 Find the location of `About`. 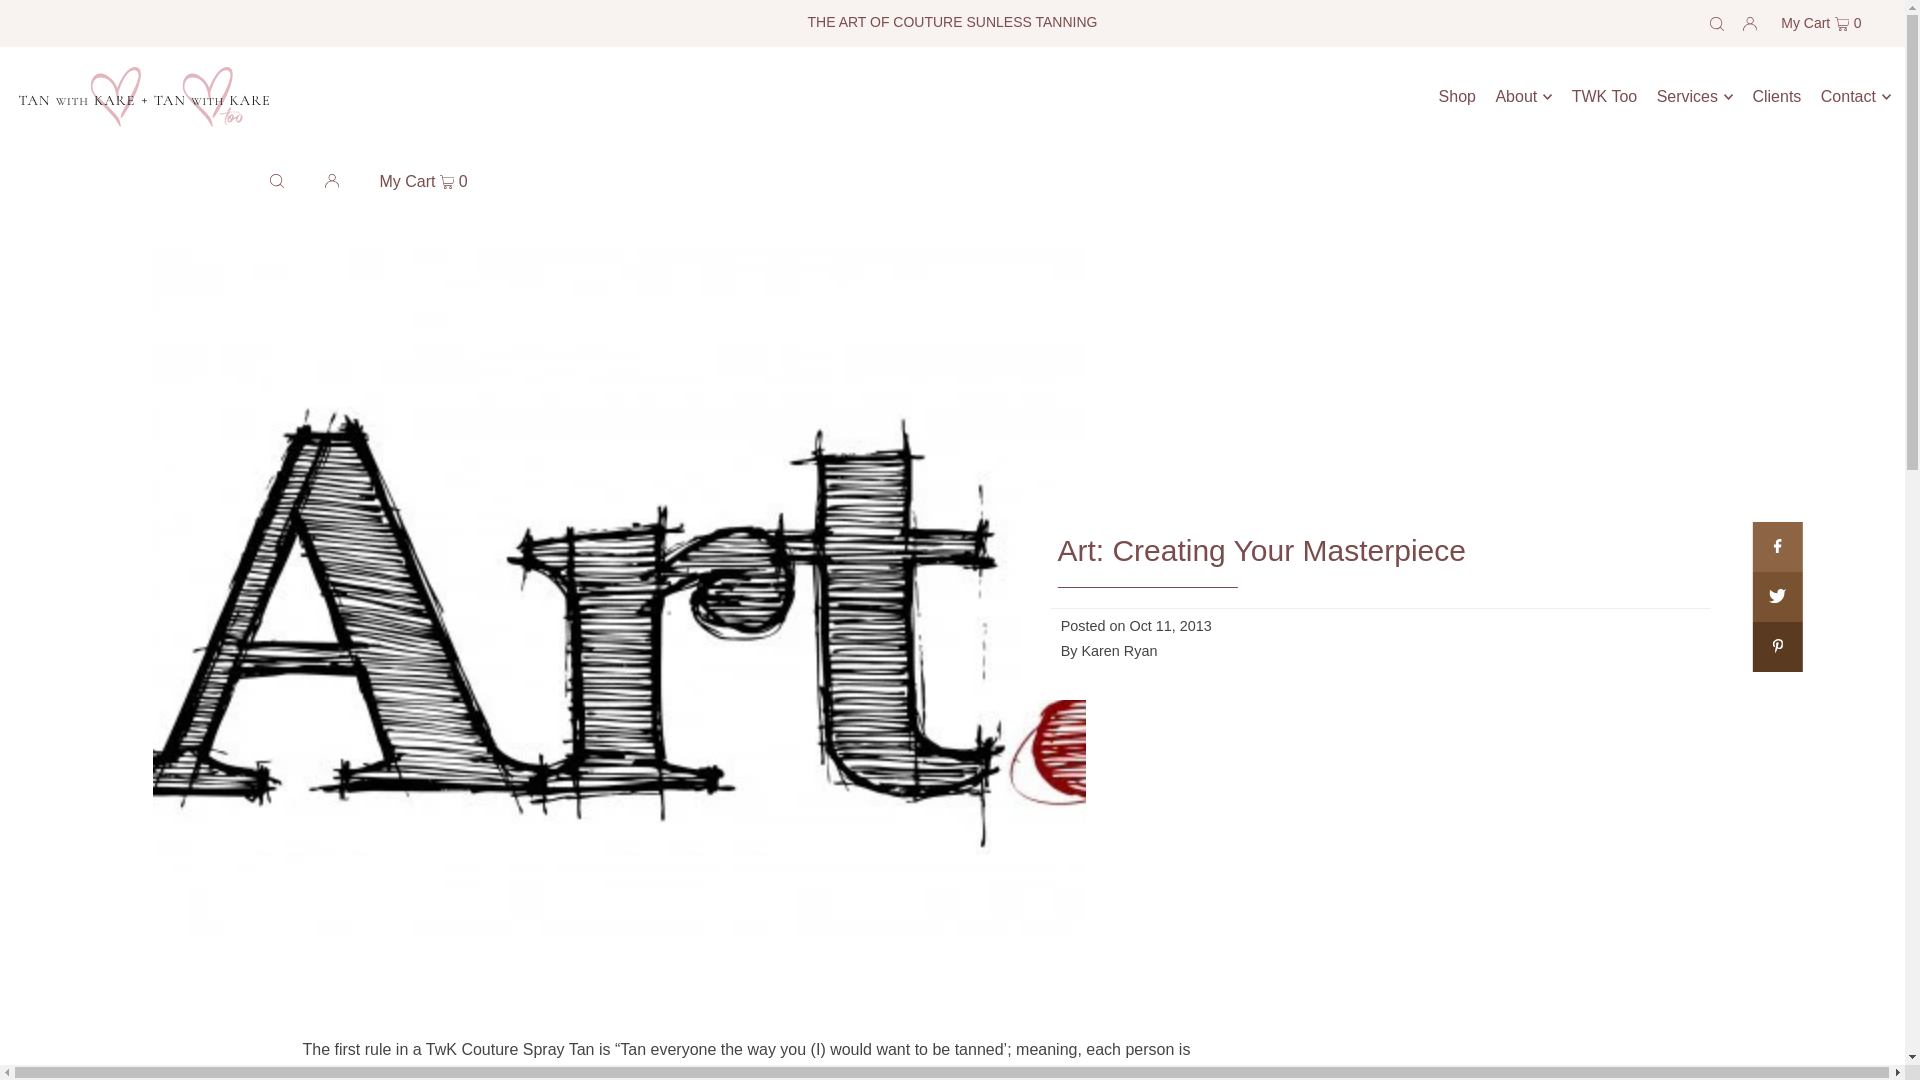

About is located at coordinates (1523, 97).